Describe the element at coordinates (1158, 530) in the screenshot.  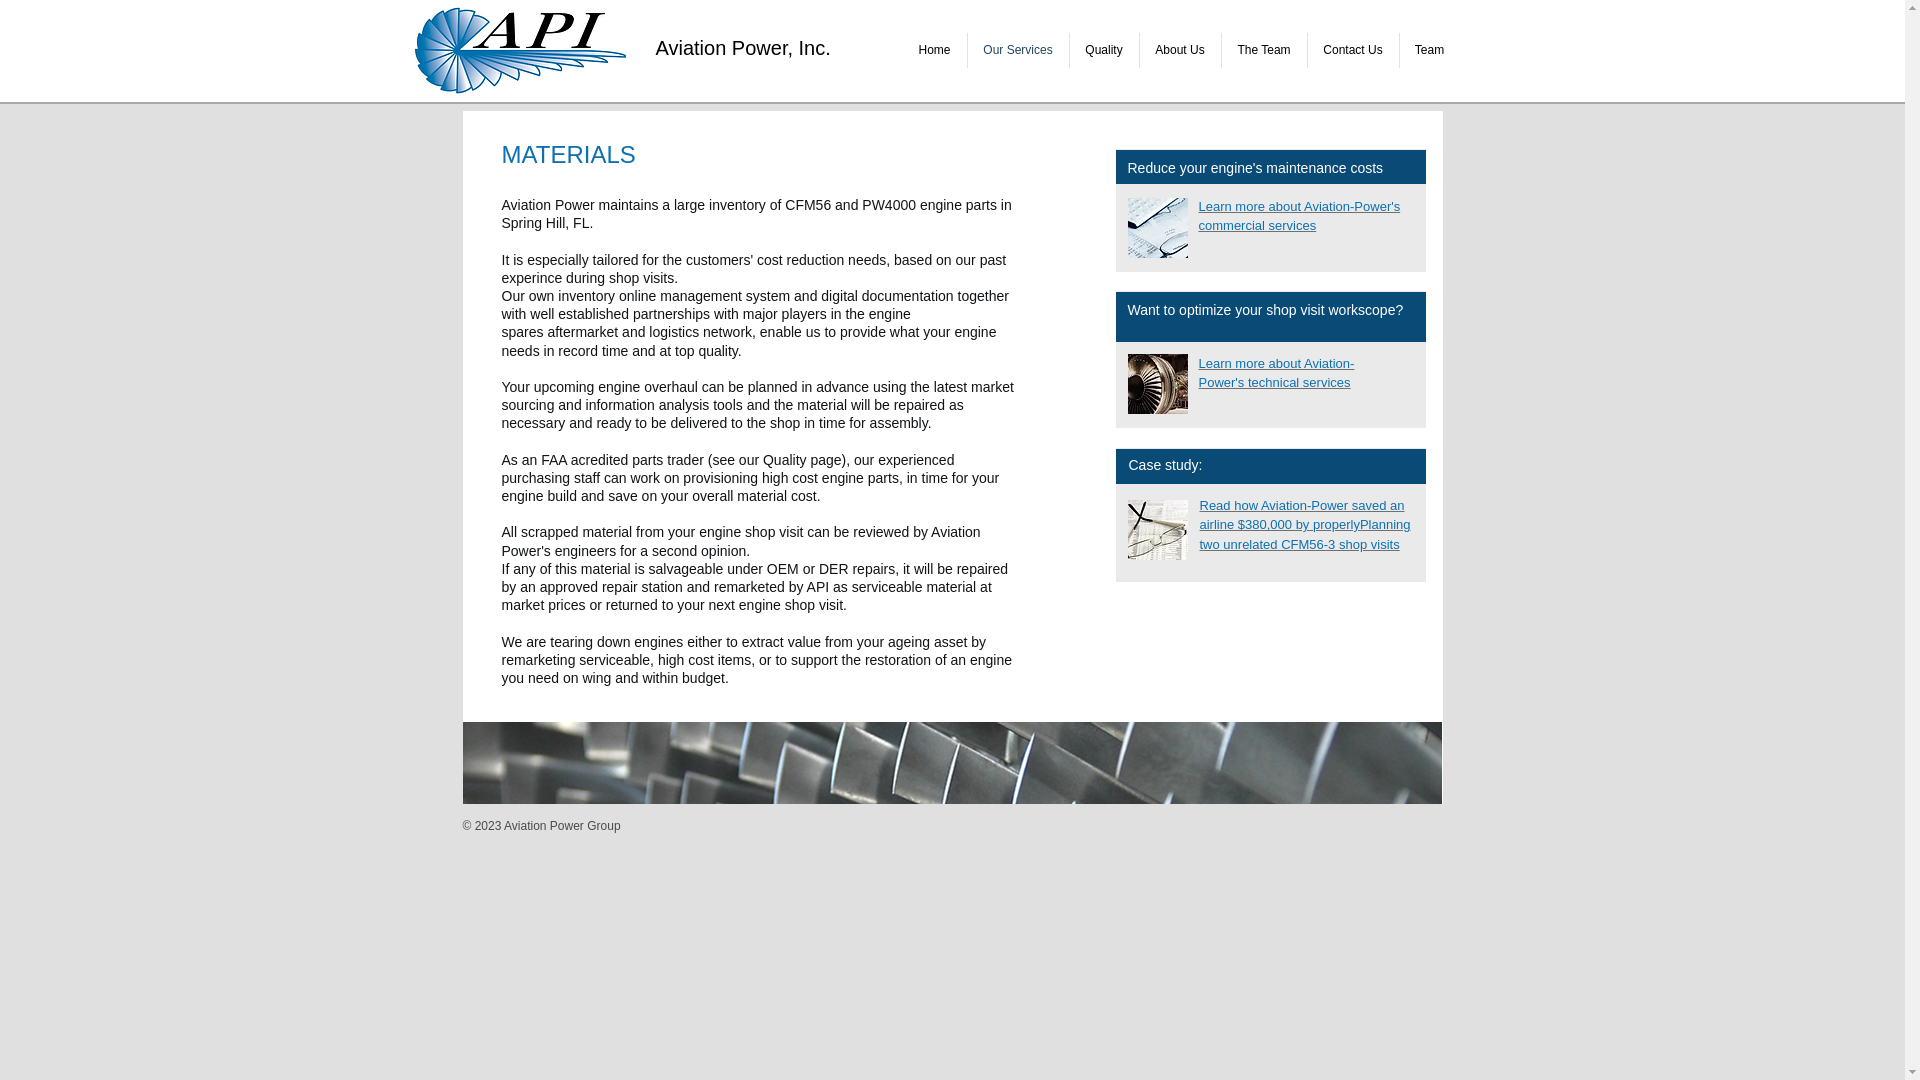
I see `case study -link.jpg` at that location.